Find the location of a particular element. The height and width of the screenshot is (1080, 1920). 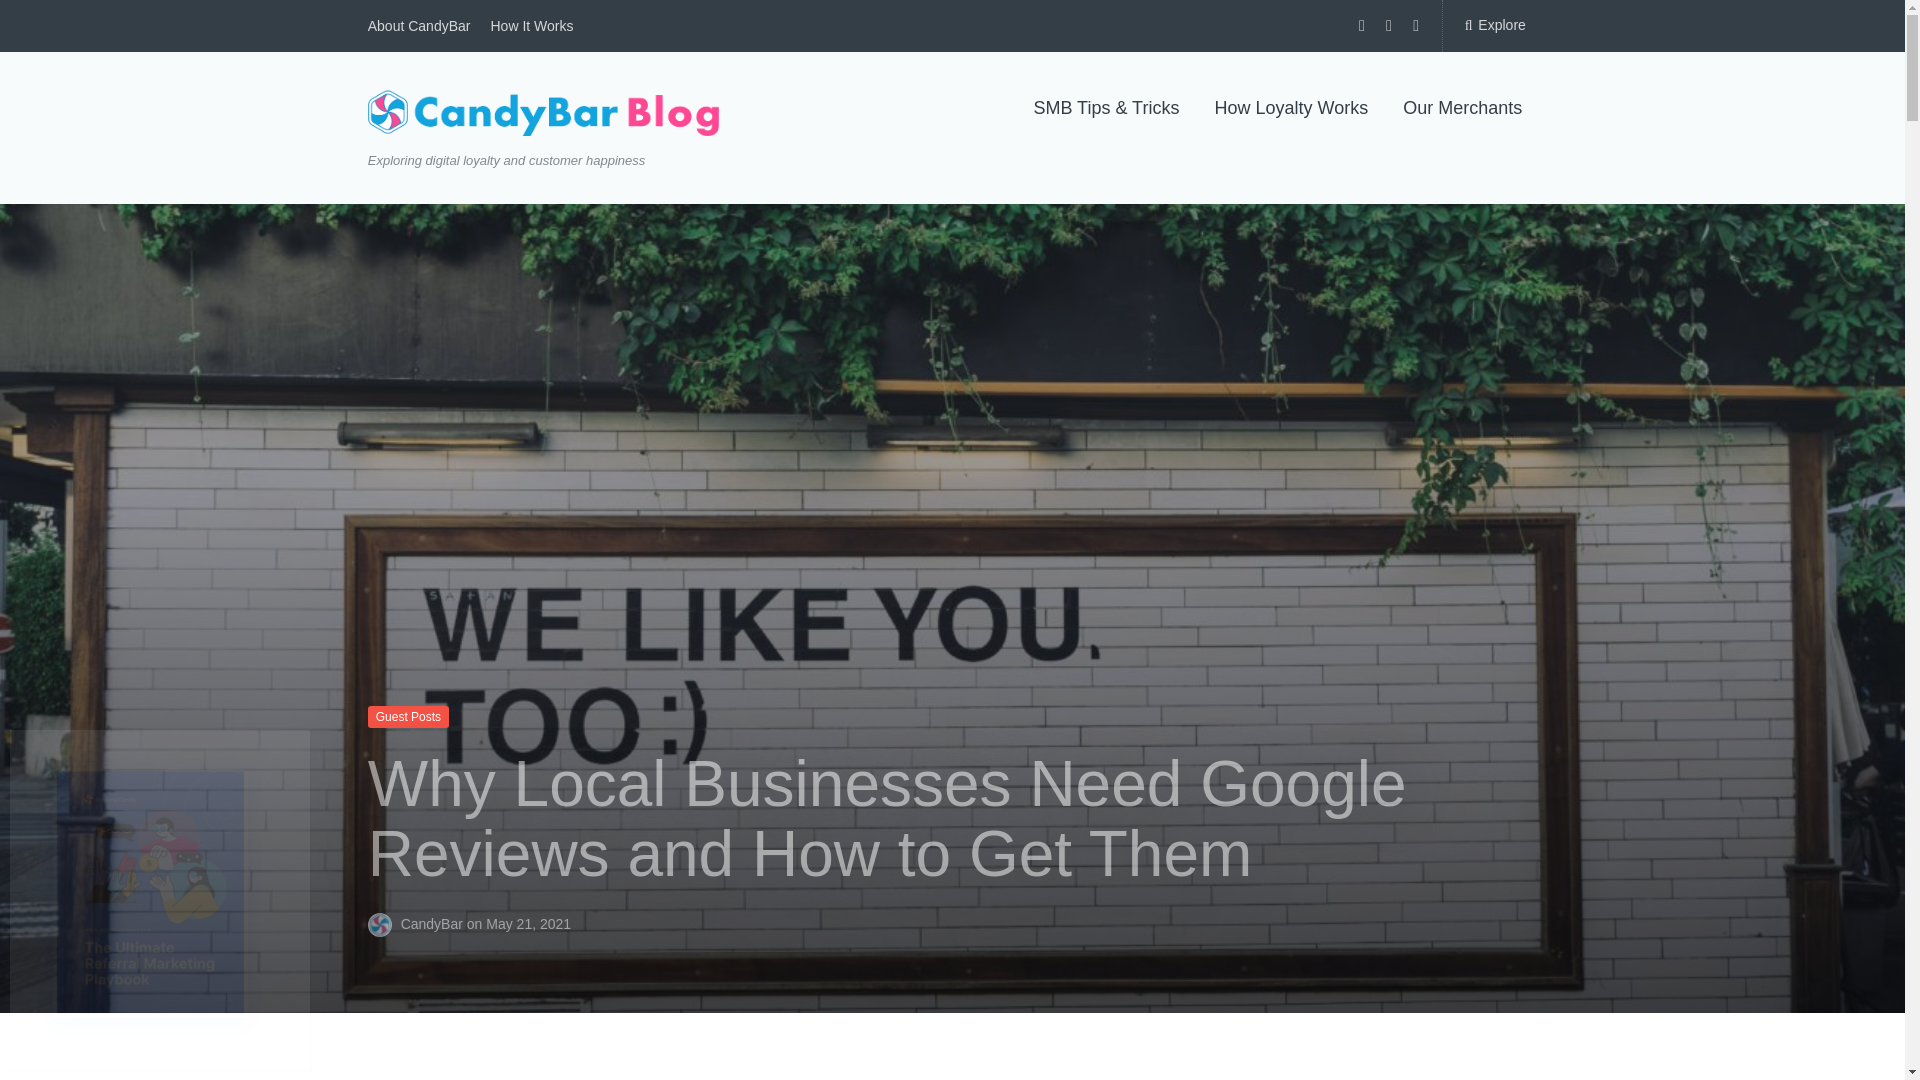

How It Works is located at coordinates (530, 26).